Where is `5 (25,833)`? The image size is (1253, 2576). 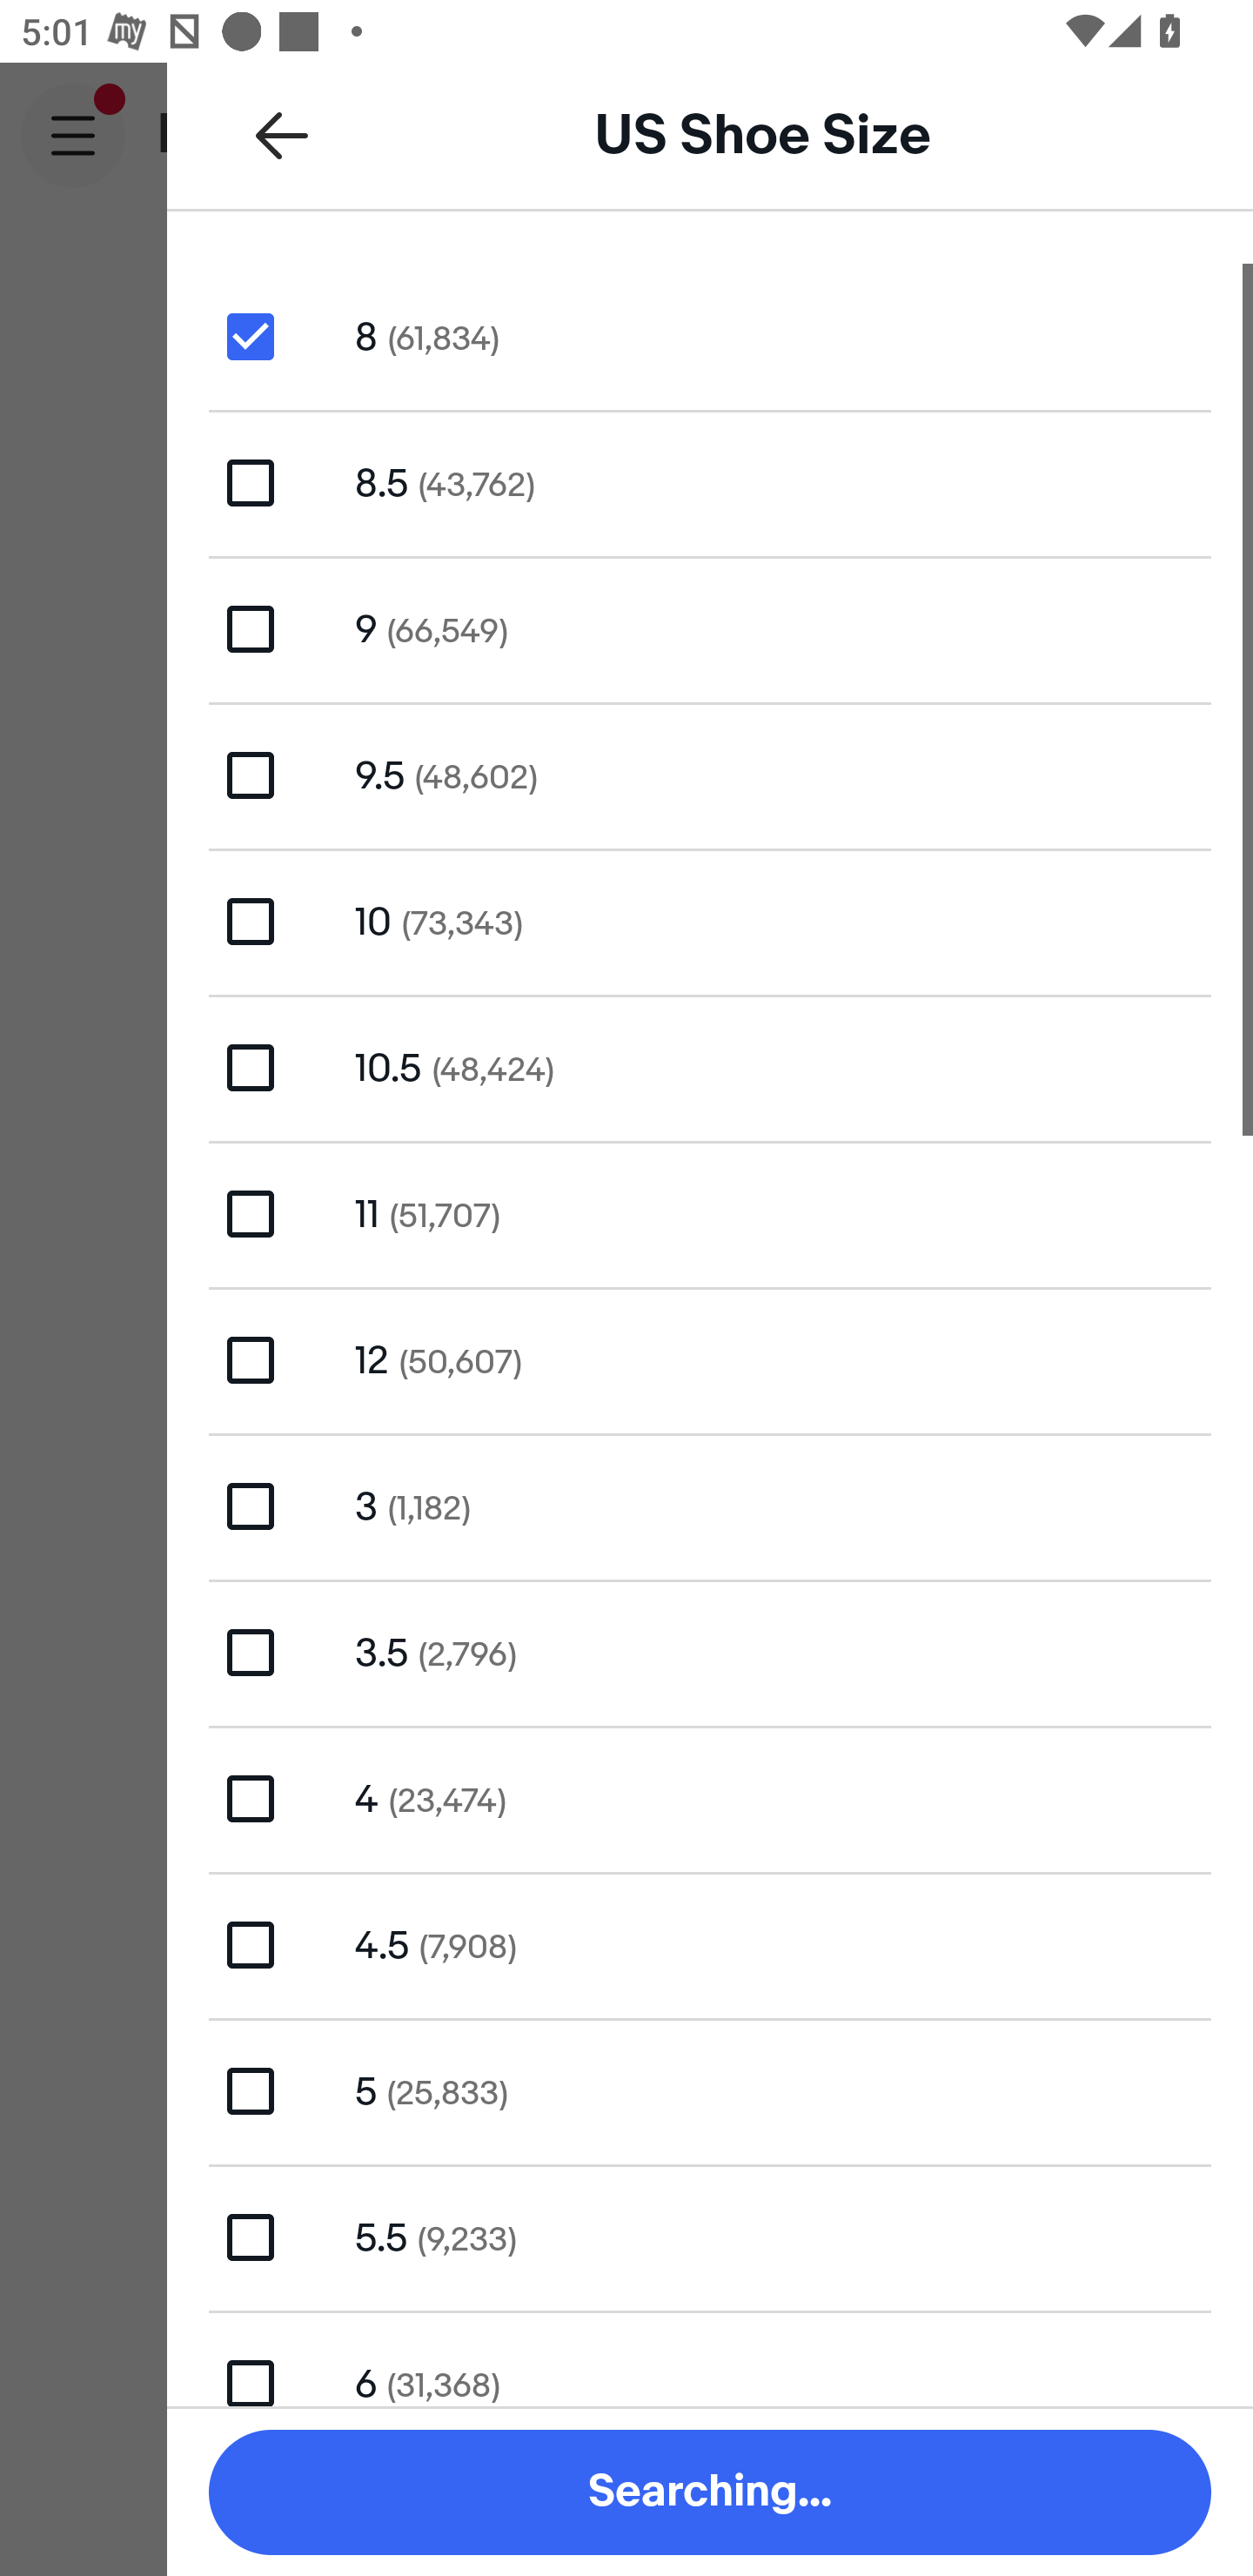
5 (25,833) is located at coordinates (710, 2090).